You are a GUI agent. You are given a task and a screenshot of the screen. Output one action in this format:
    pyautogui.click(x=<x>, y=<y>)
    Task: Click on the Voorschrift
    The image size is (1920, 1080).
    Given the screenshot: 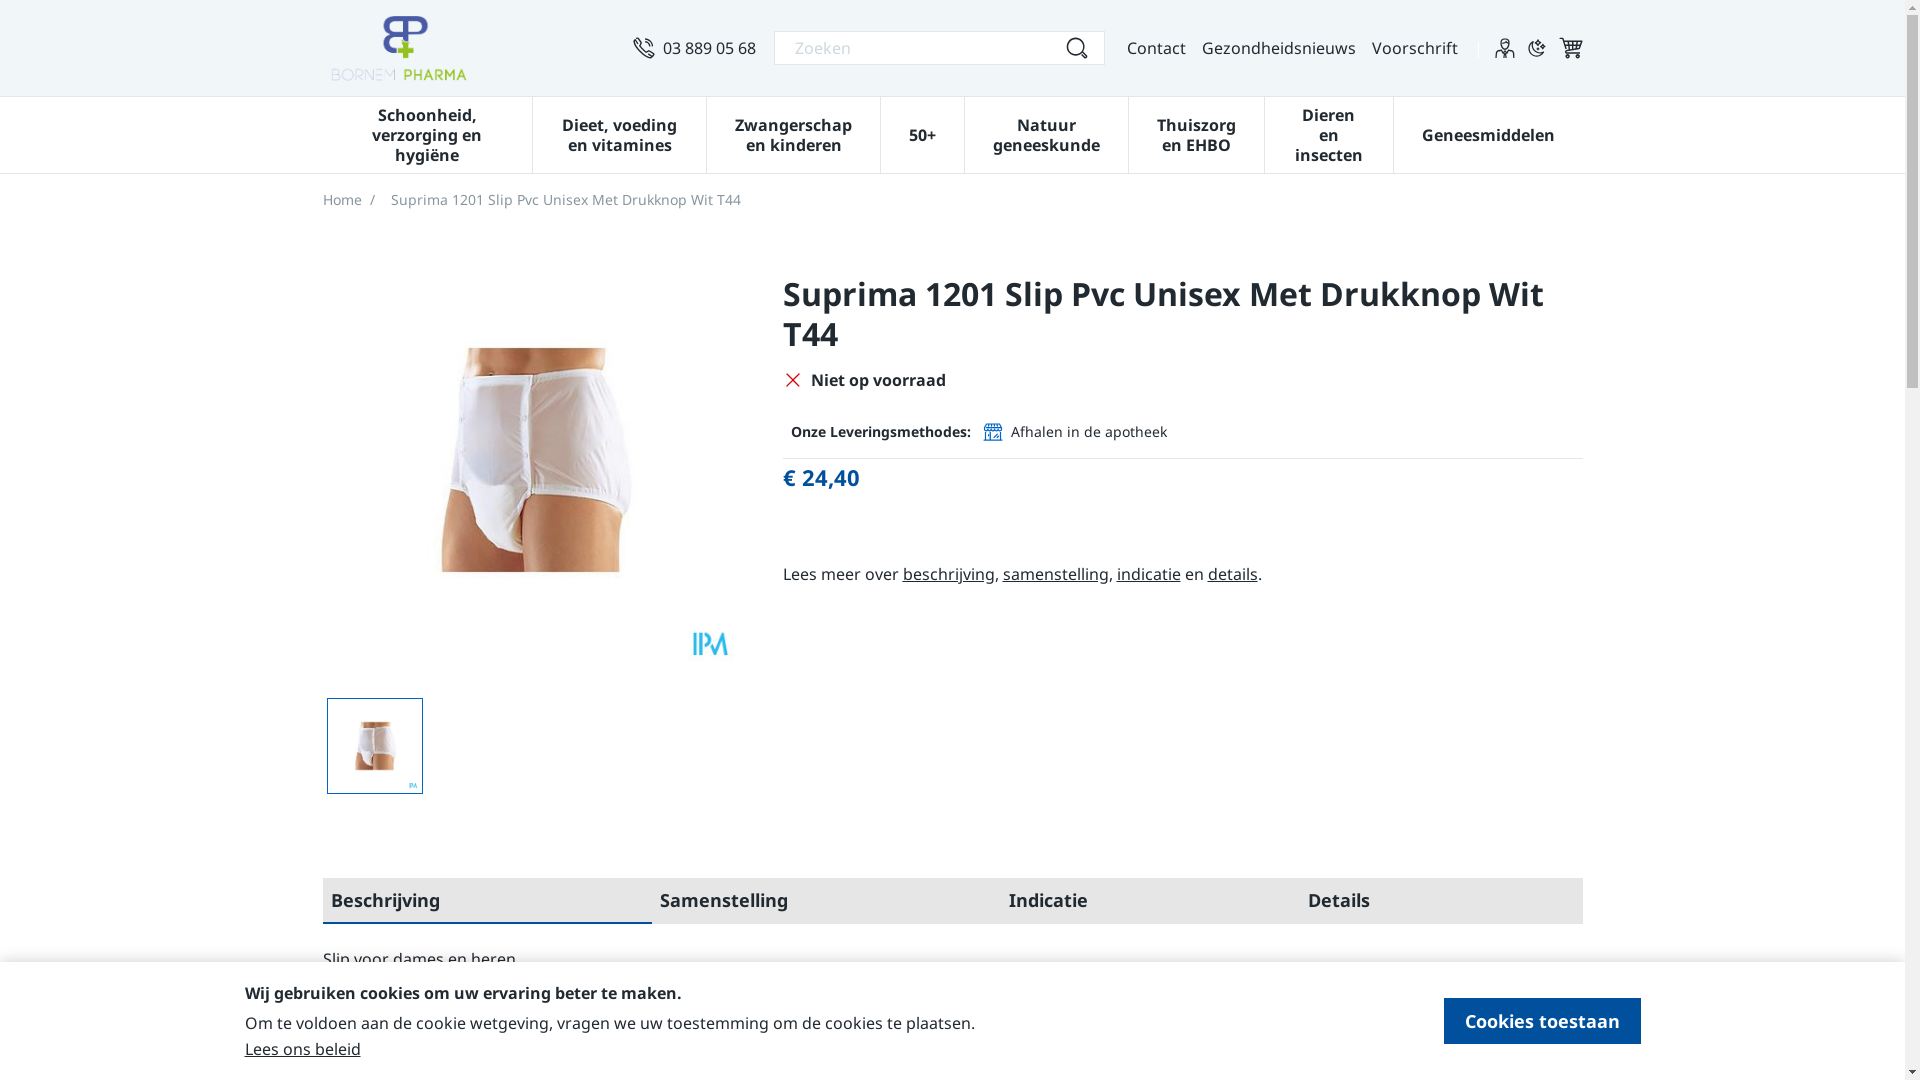 What is the action you would take?
    pyautogui.click(x=1415, y=48)
    